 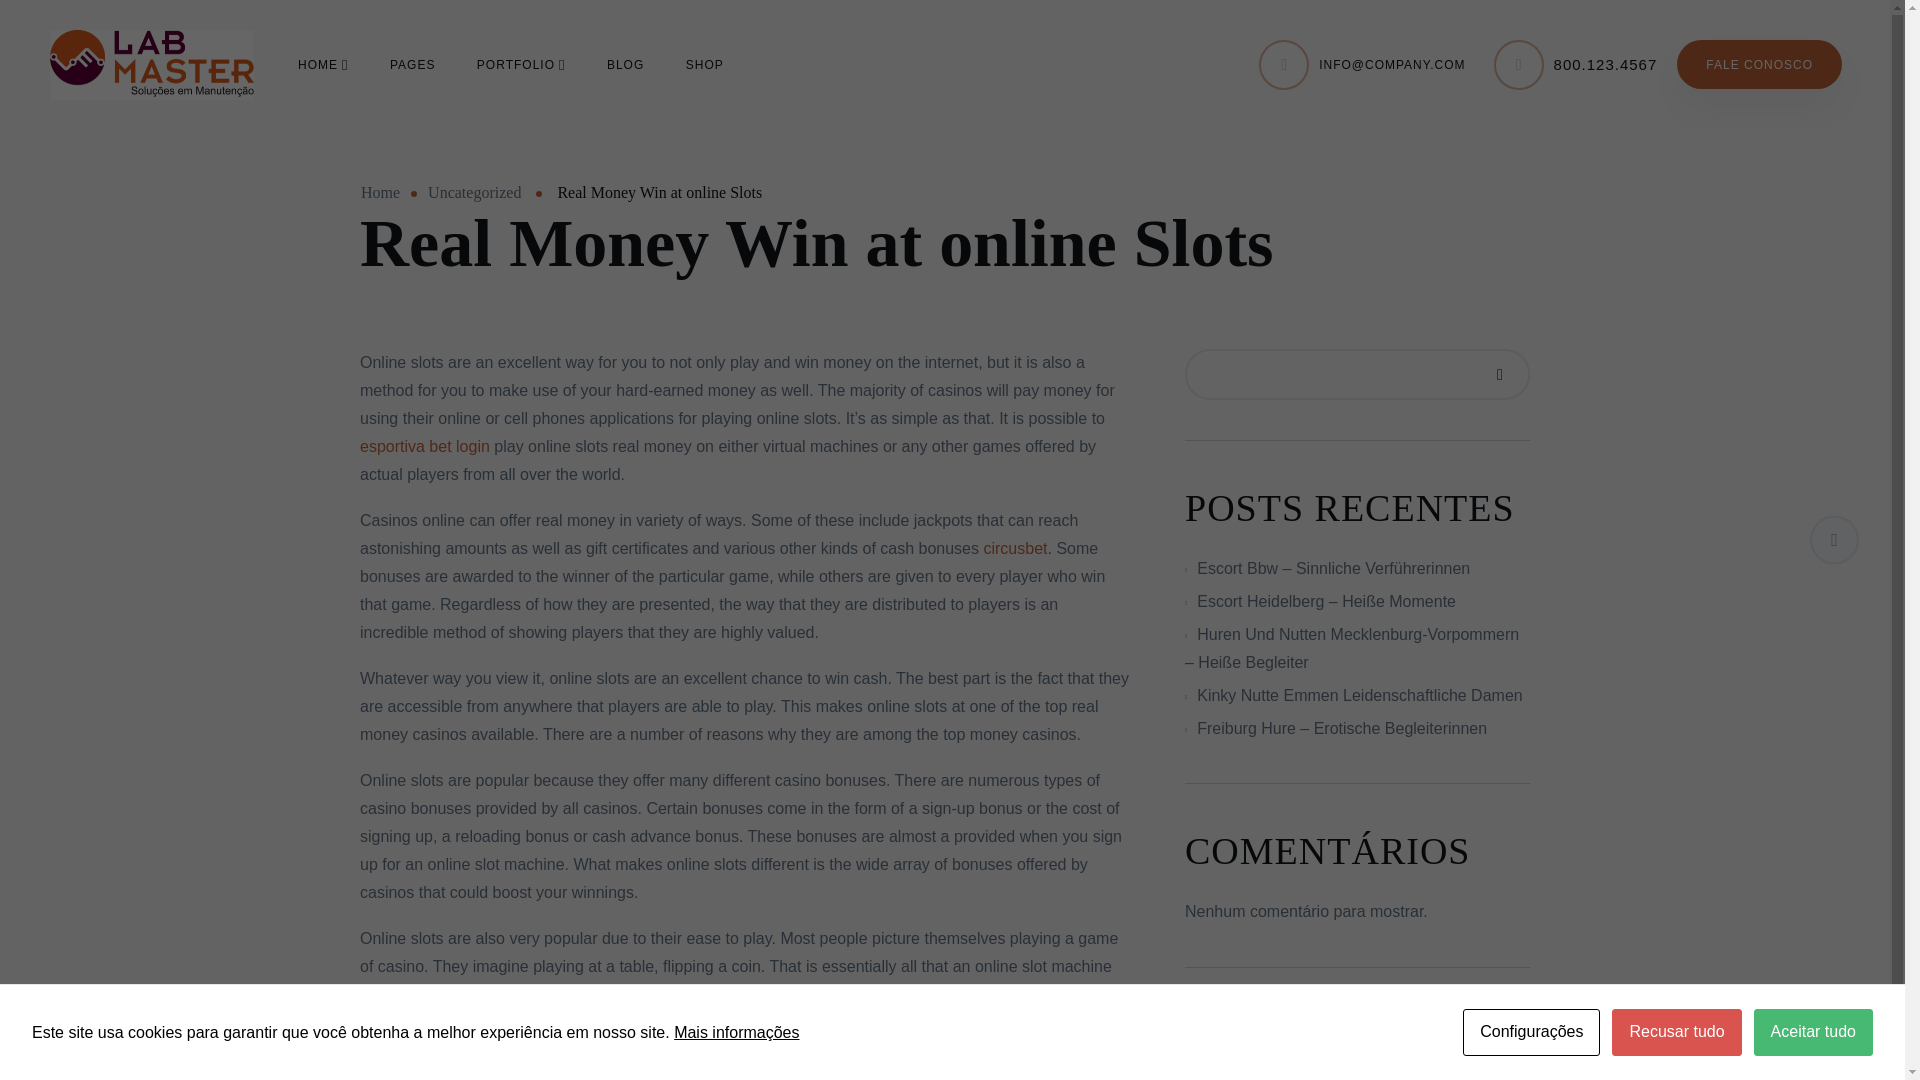 I want to click on HOME, so click(x=322, y=63).